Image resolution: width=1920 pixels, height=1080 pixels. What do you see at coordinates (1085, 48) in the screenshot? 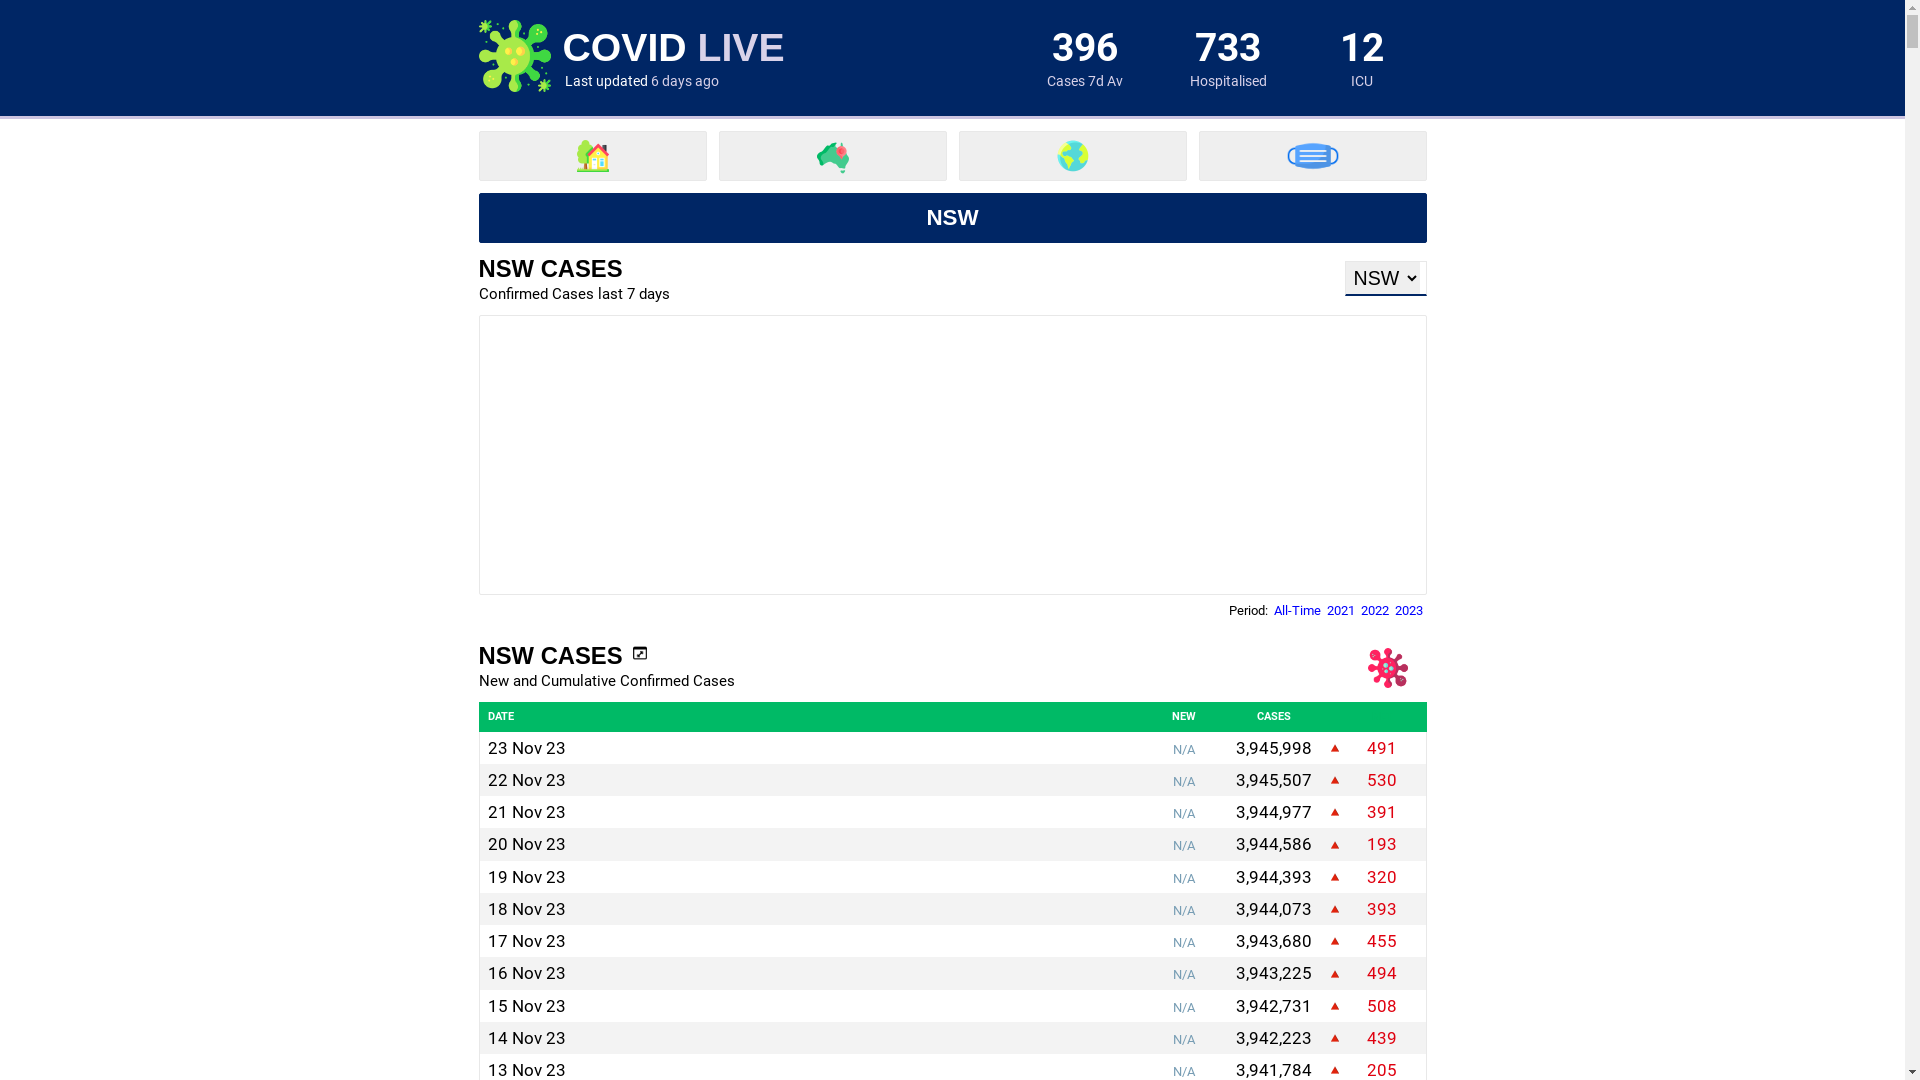
I see `396` at bounding box center [1085, 48].